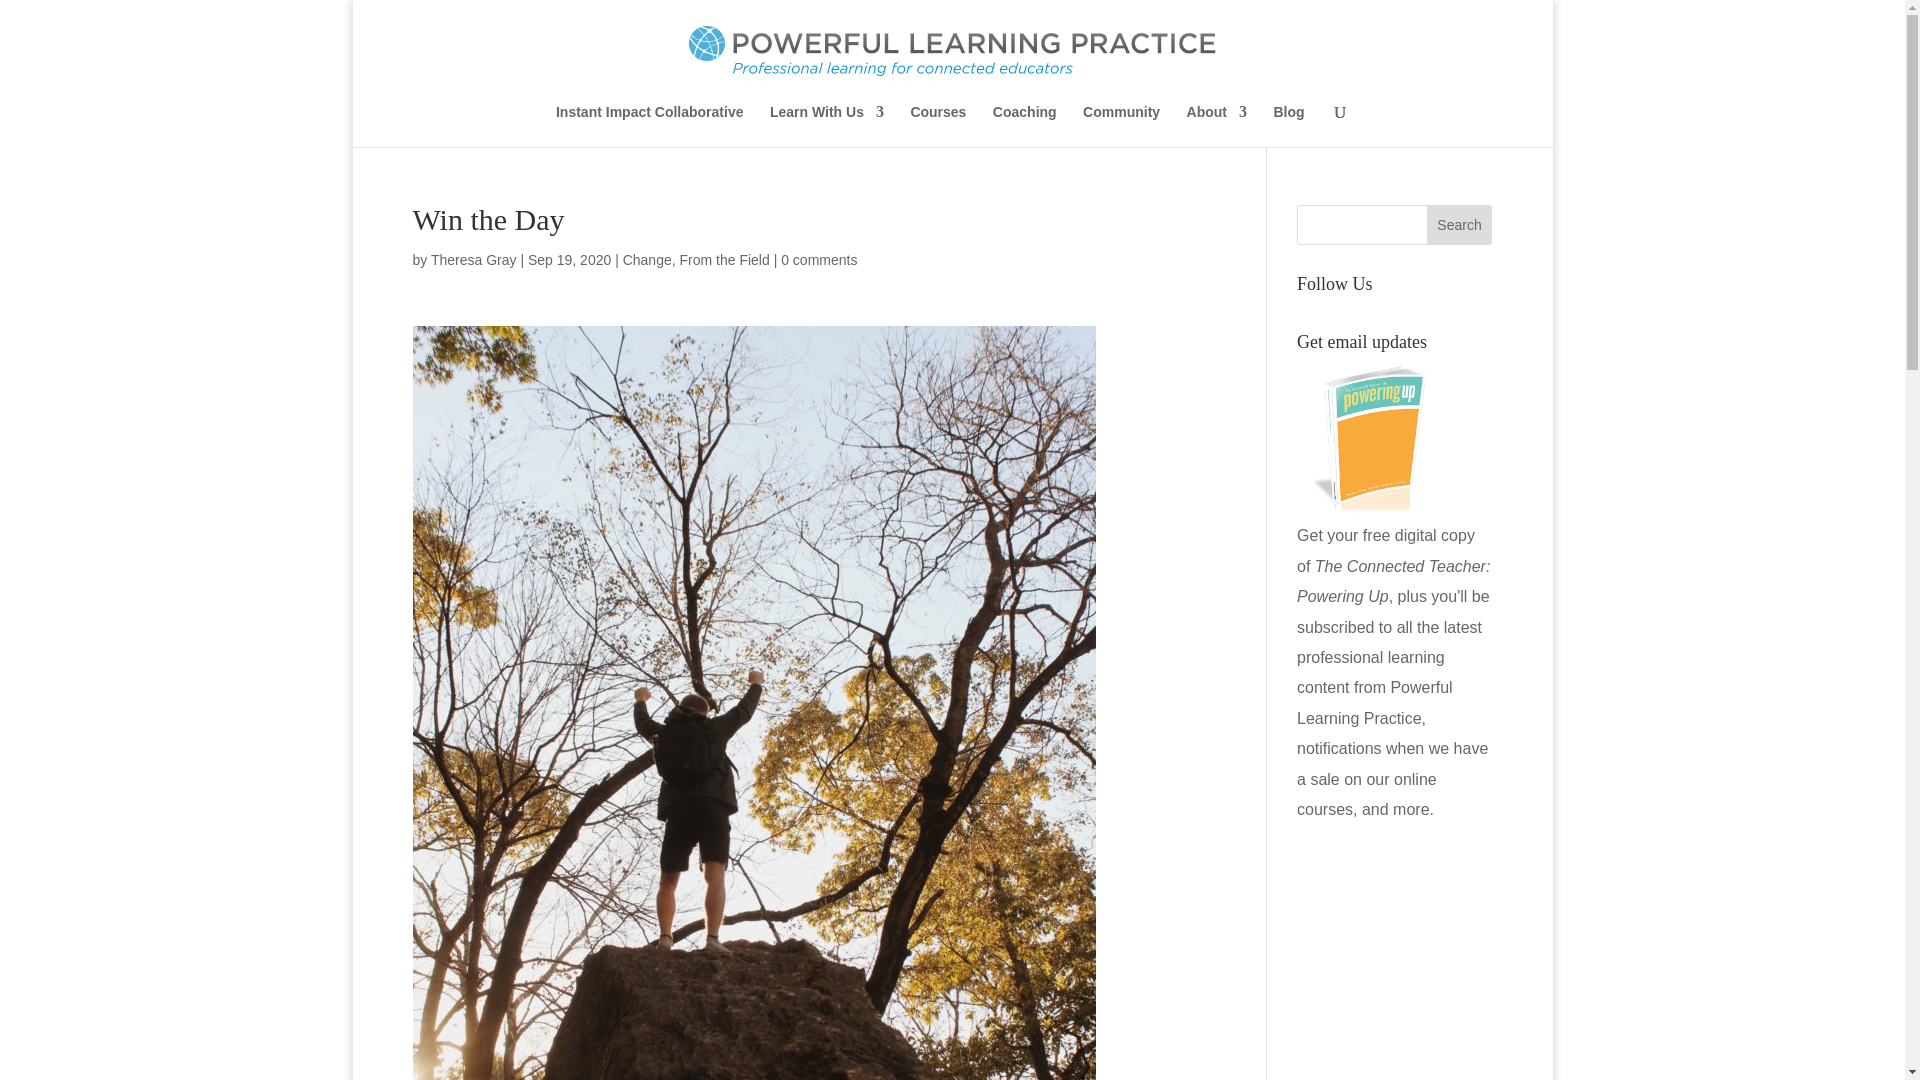 This screenshot has width=1920, height=1080. I want to click on Posts by Theresa Gray, so click(473, 259).